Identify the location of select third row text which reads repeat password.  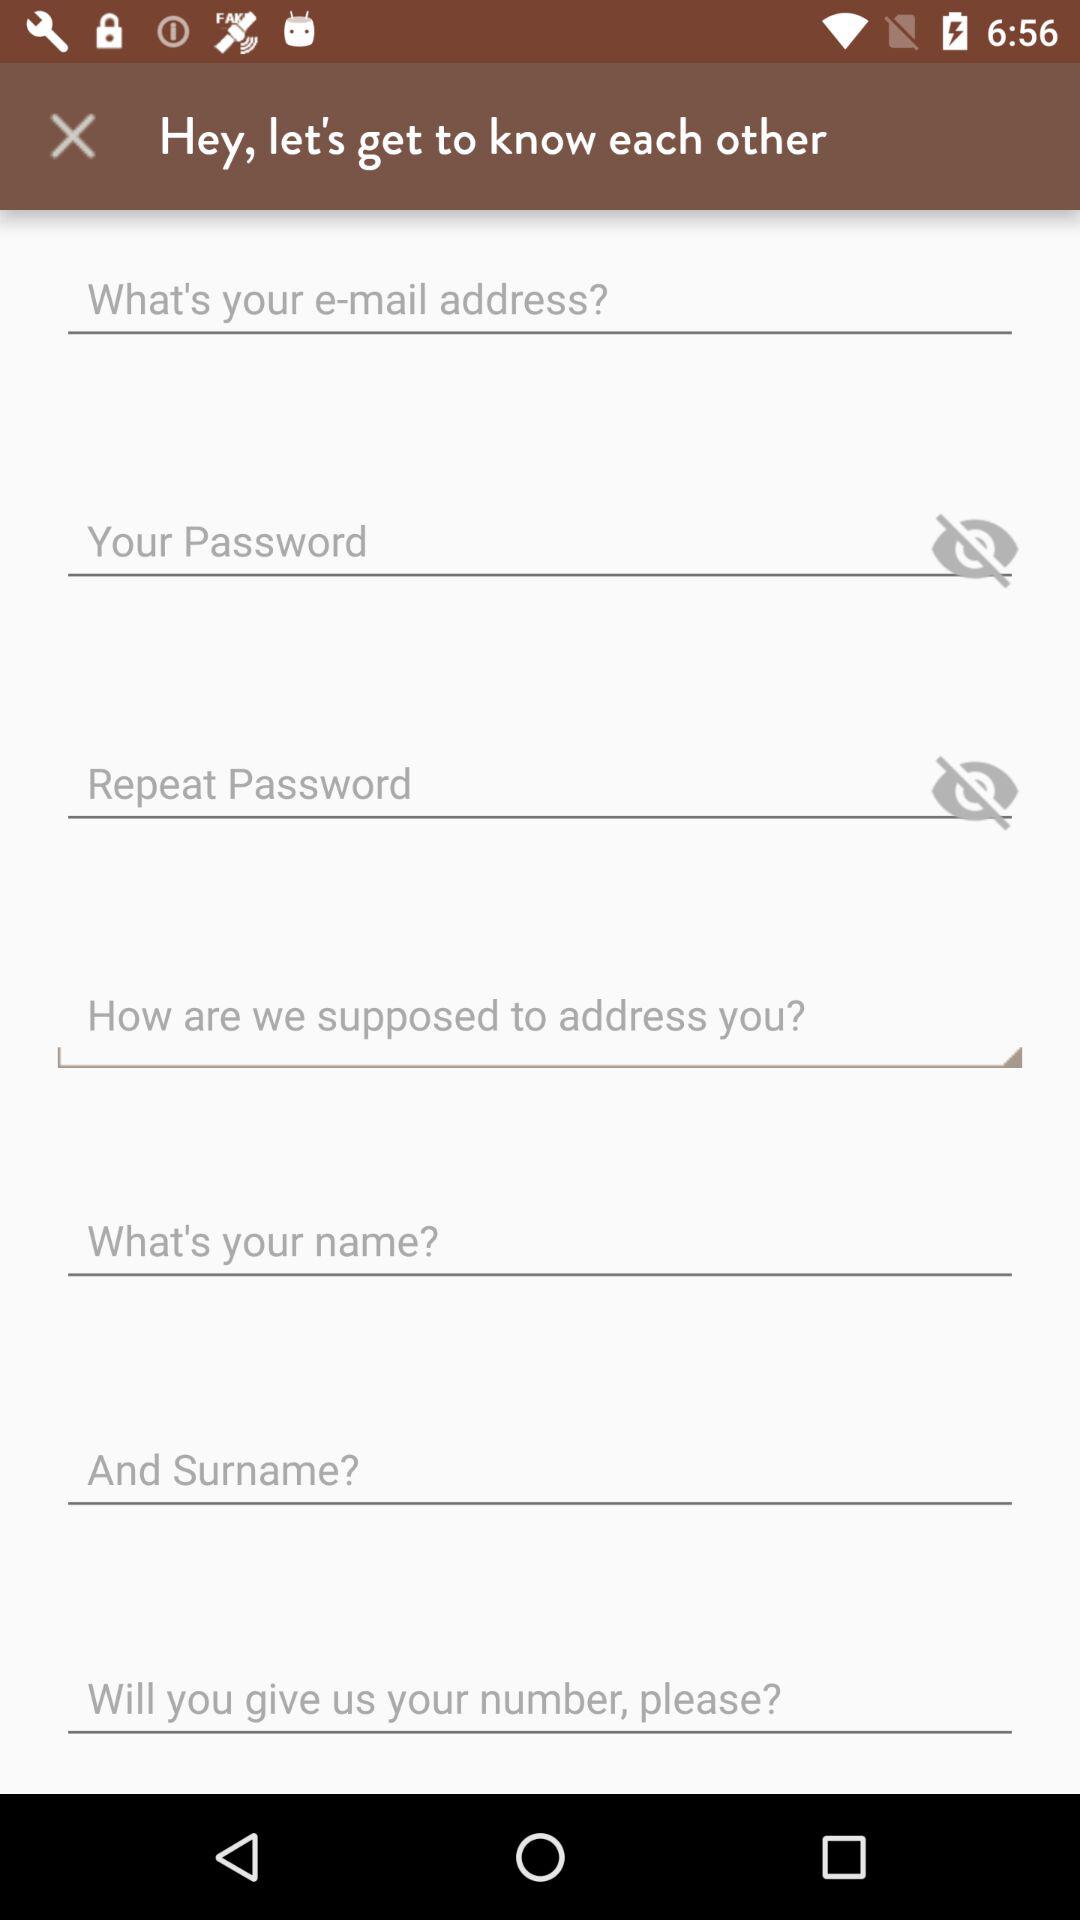
(540, 767).